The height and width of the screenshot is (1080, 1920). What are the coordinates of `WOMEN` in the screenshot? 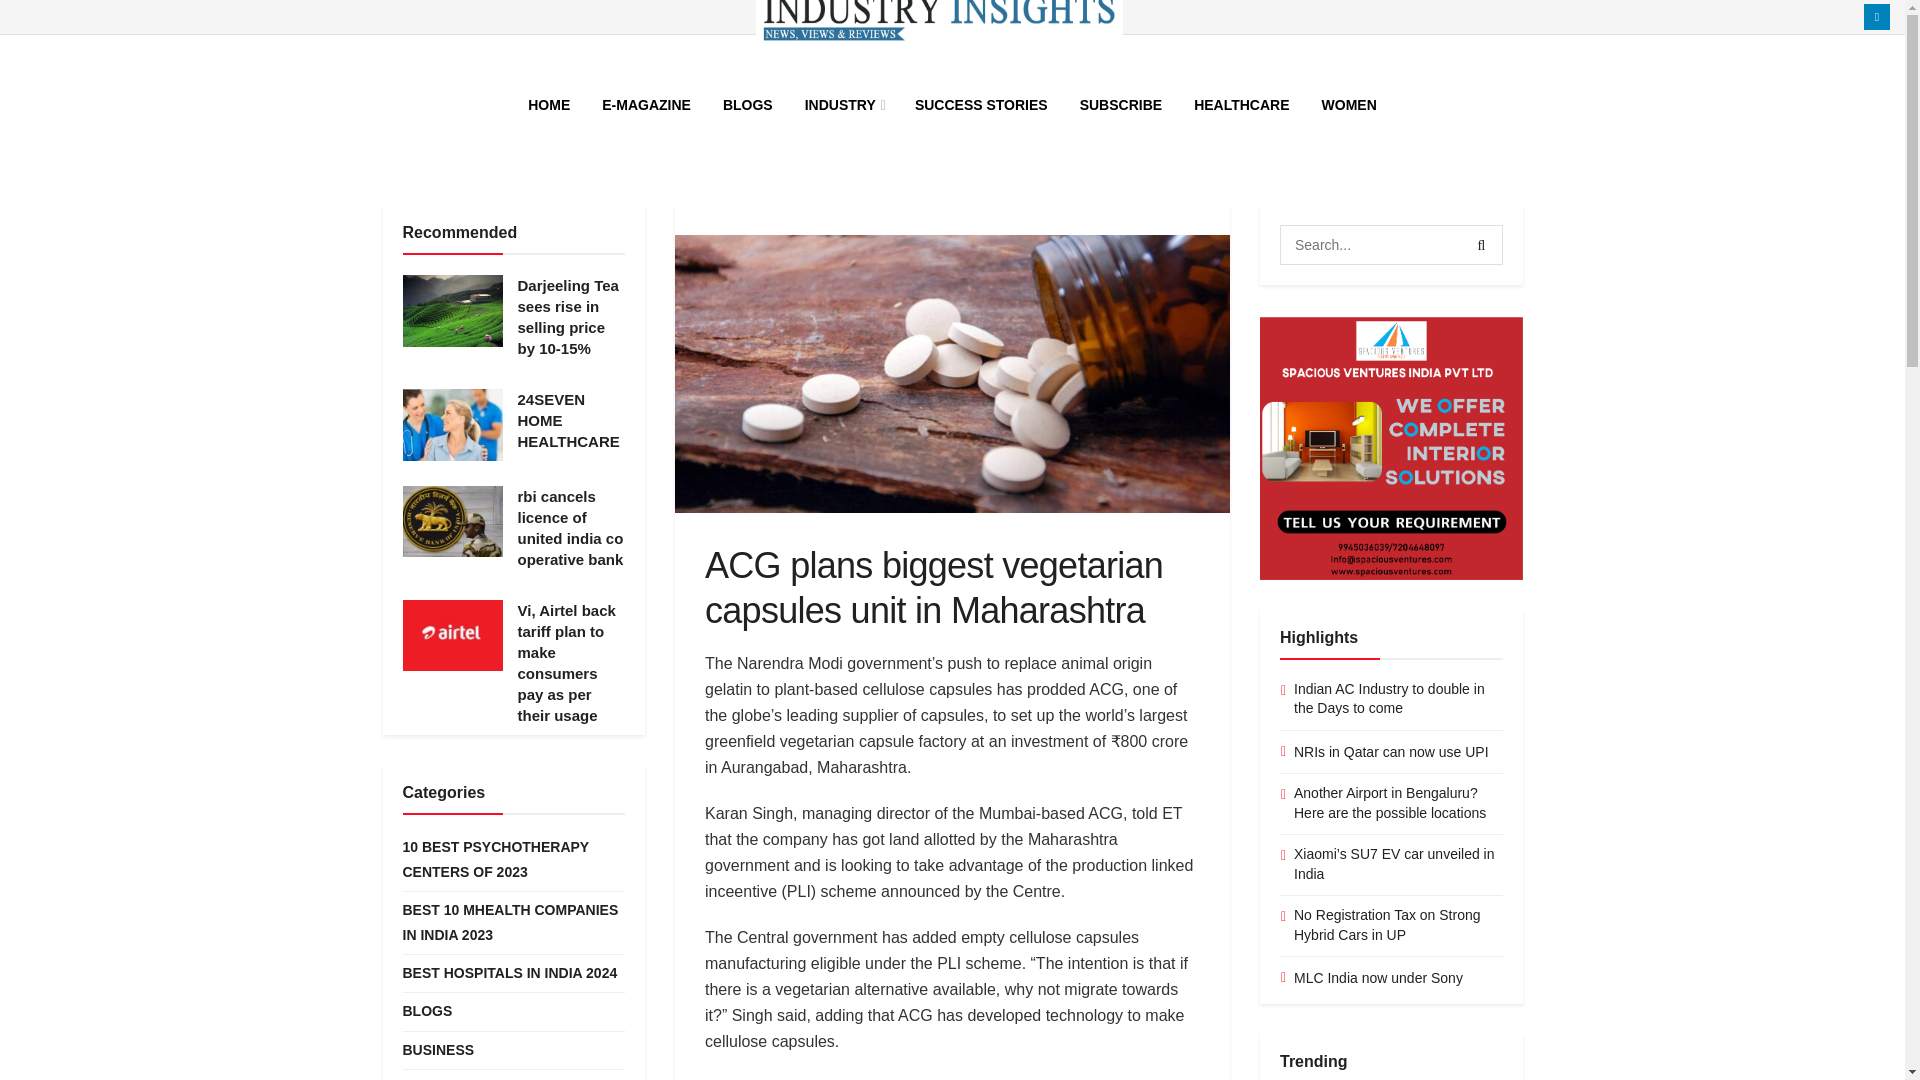 It's located at (1349, 104).